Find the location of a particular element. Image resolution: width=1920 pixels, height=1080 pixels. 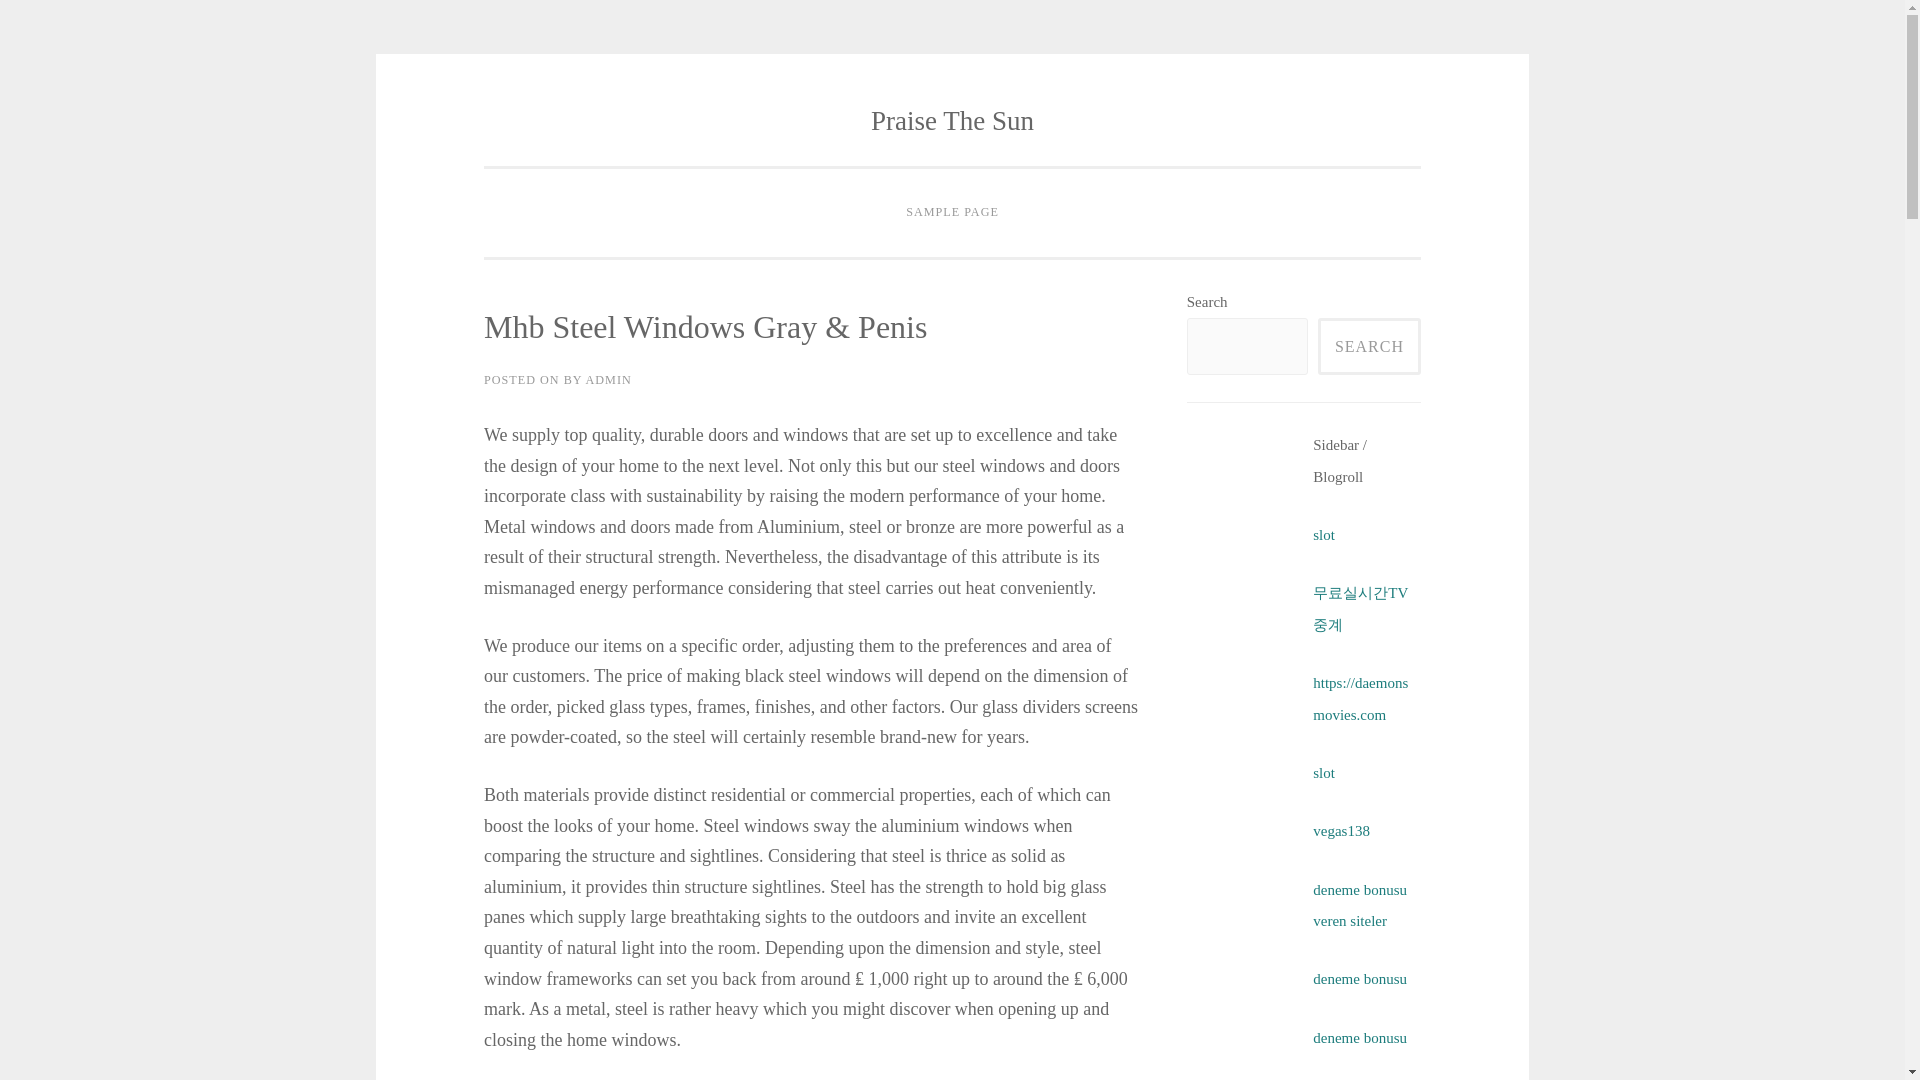

vegas138 is located at coordinates (1342, 830).